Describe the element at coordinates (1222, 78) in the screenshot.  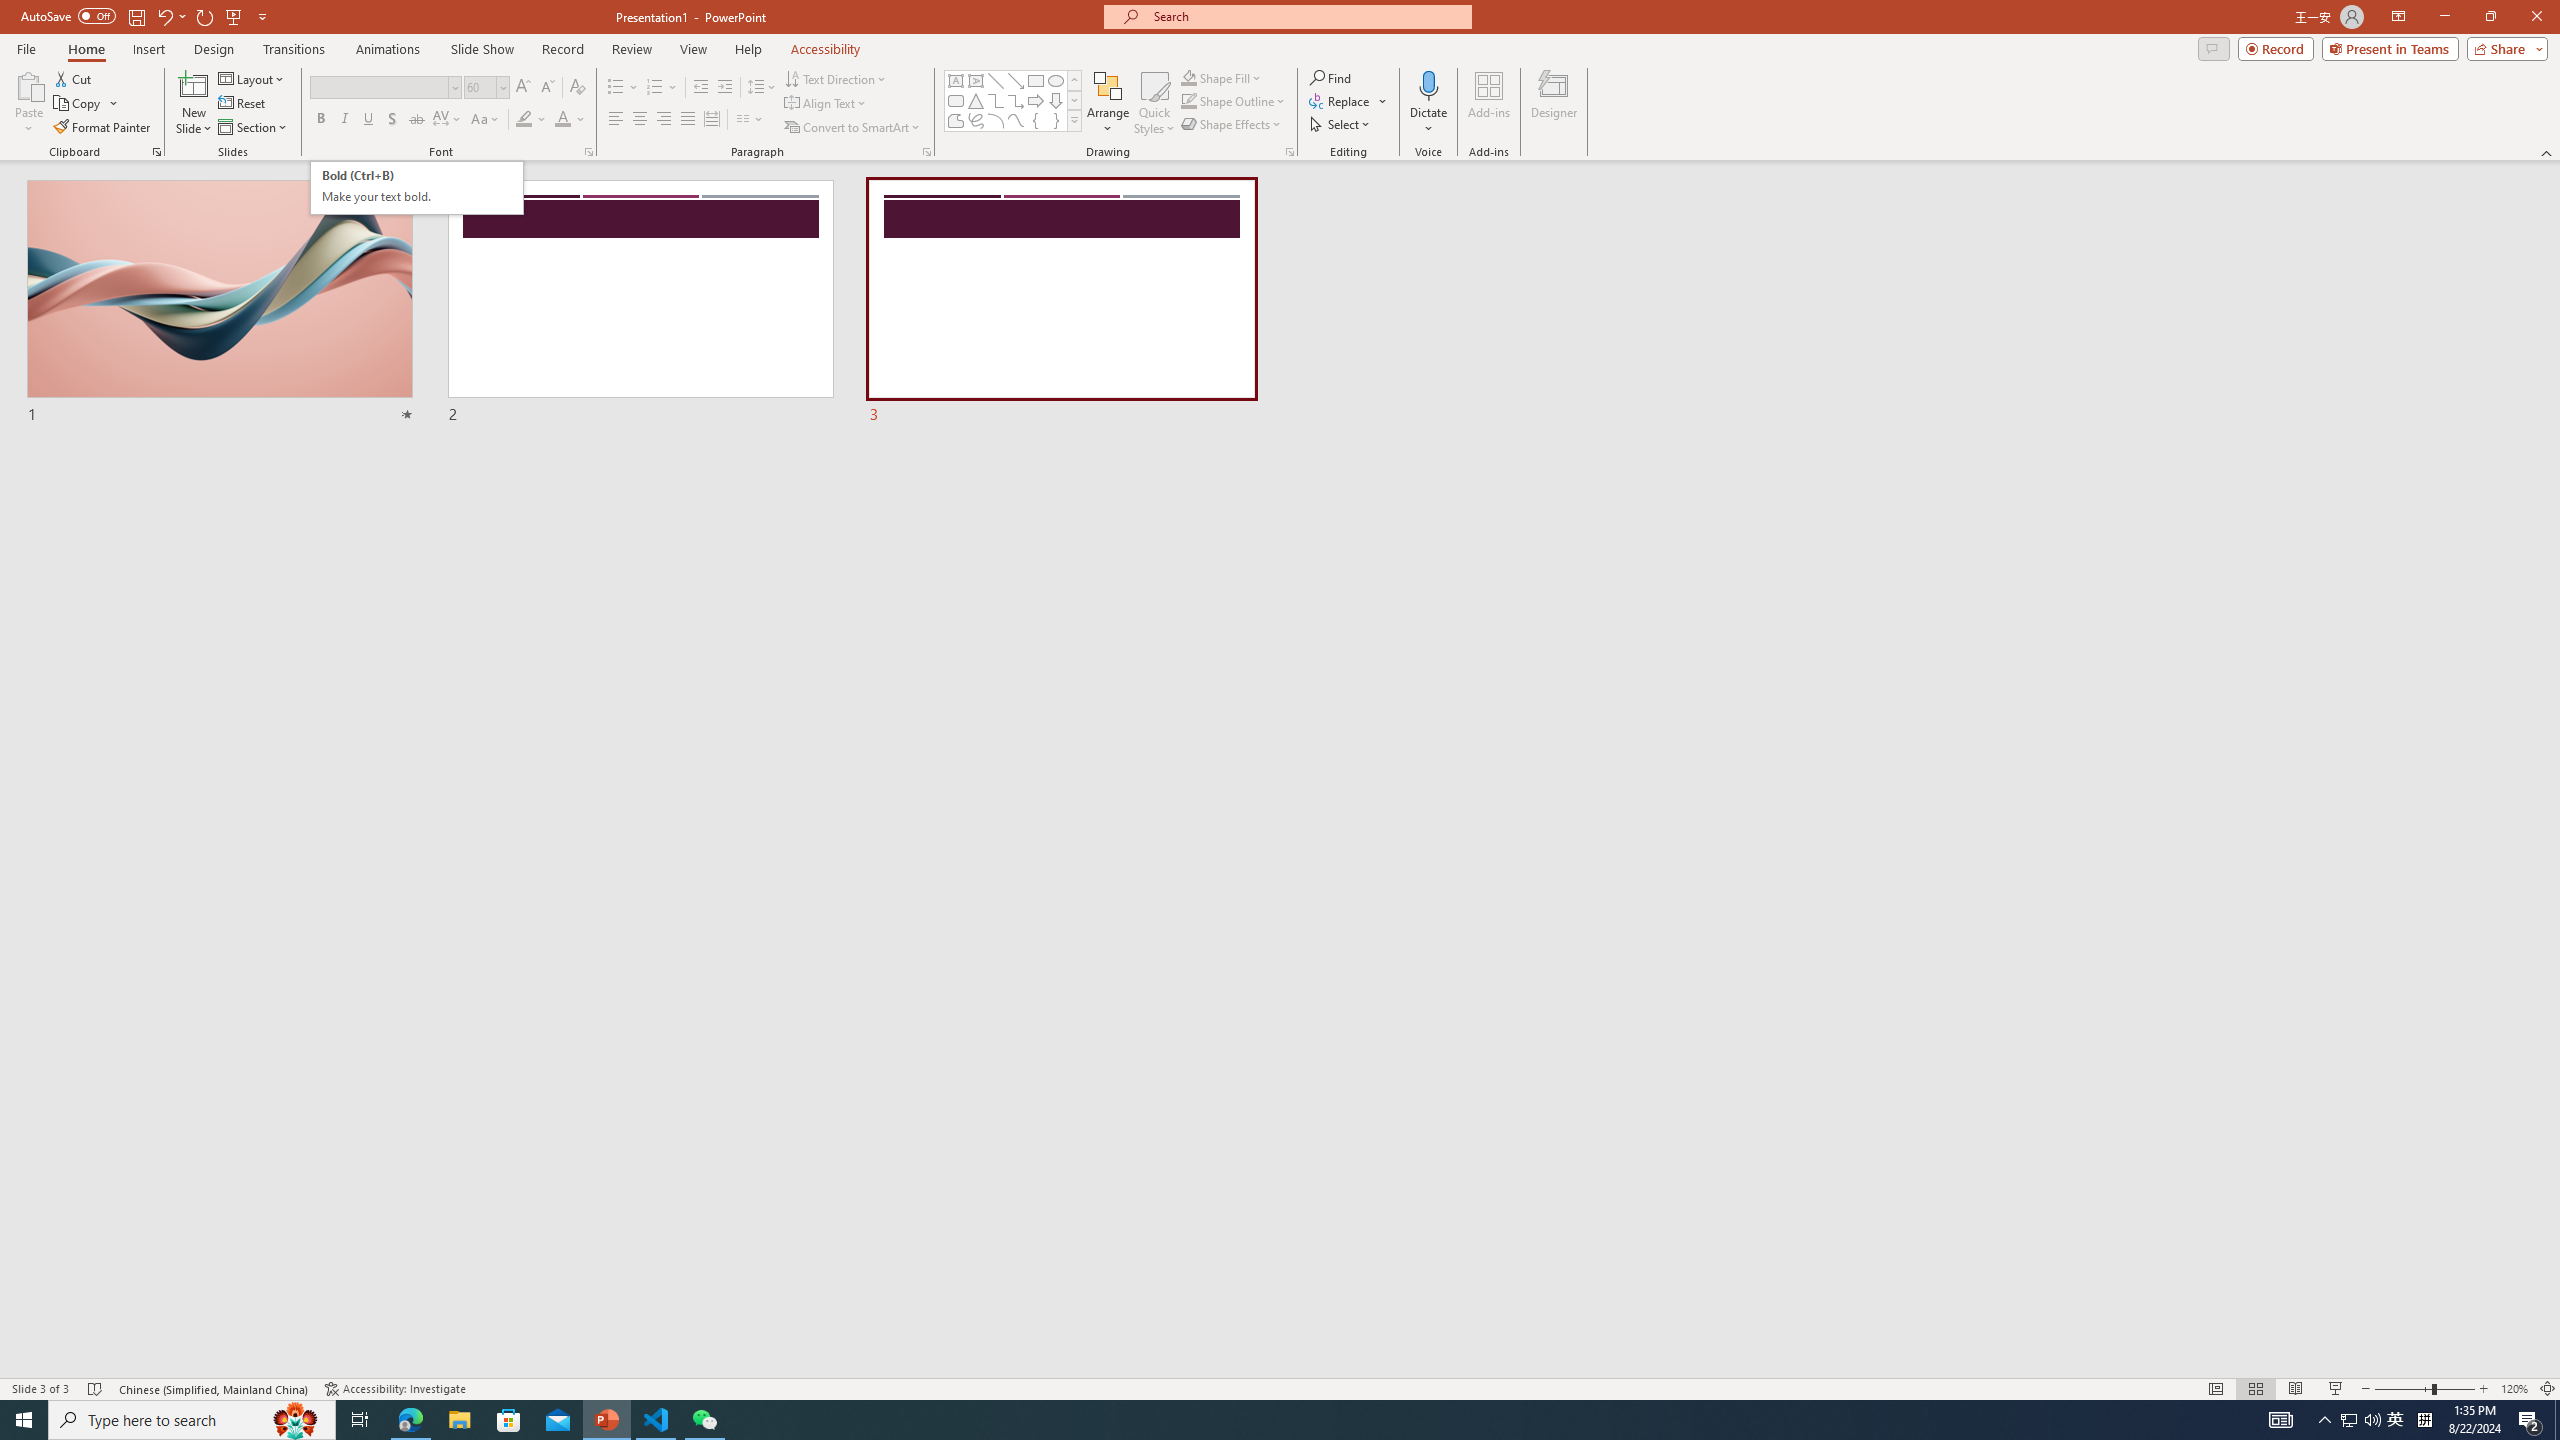
I see `Shape Fill` at that location.